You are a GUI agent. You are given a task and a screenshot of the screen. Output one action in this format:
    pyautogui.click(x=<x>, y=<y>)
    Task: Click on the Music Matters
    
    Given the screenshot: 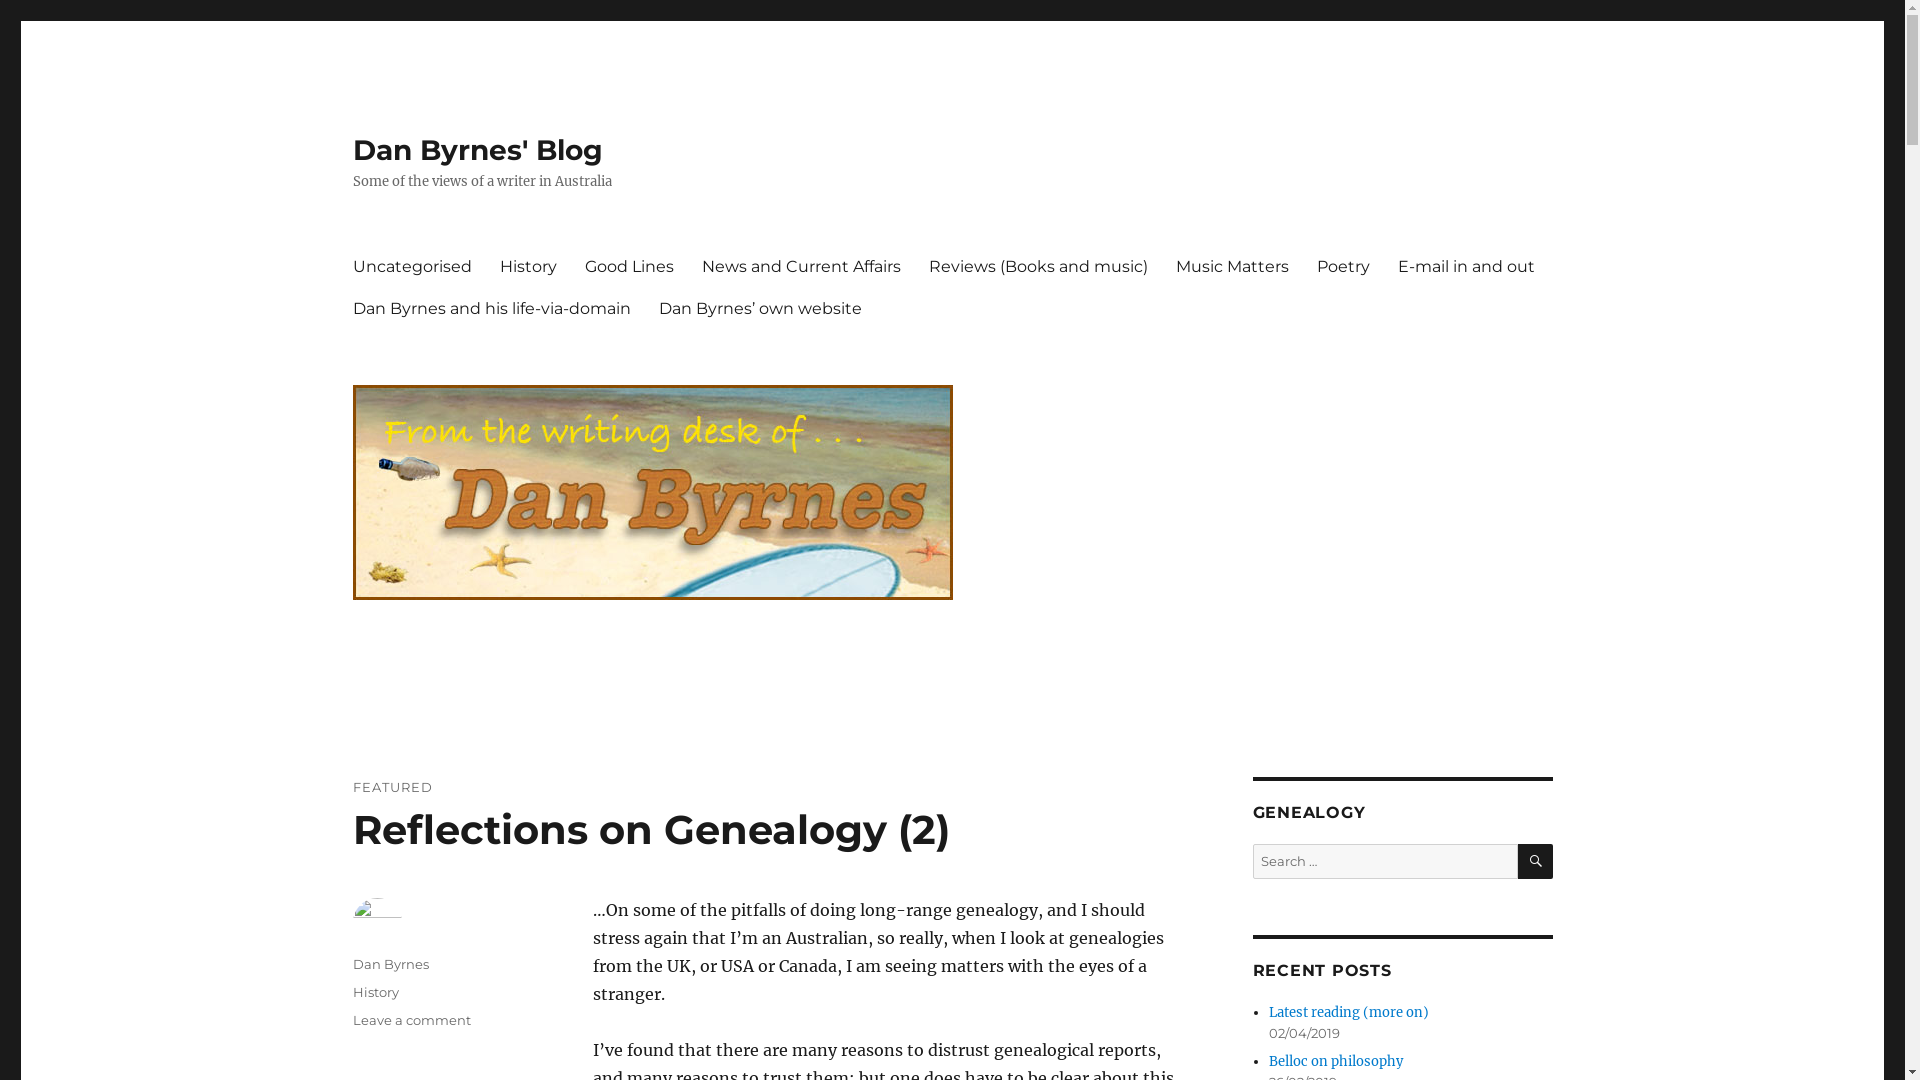 What is the action you would take?
    pyautogui.click(x=1232, y=266)
    